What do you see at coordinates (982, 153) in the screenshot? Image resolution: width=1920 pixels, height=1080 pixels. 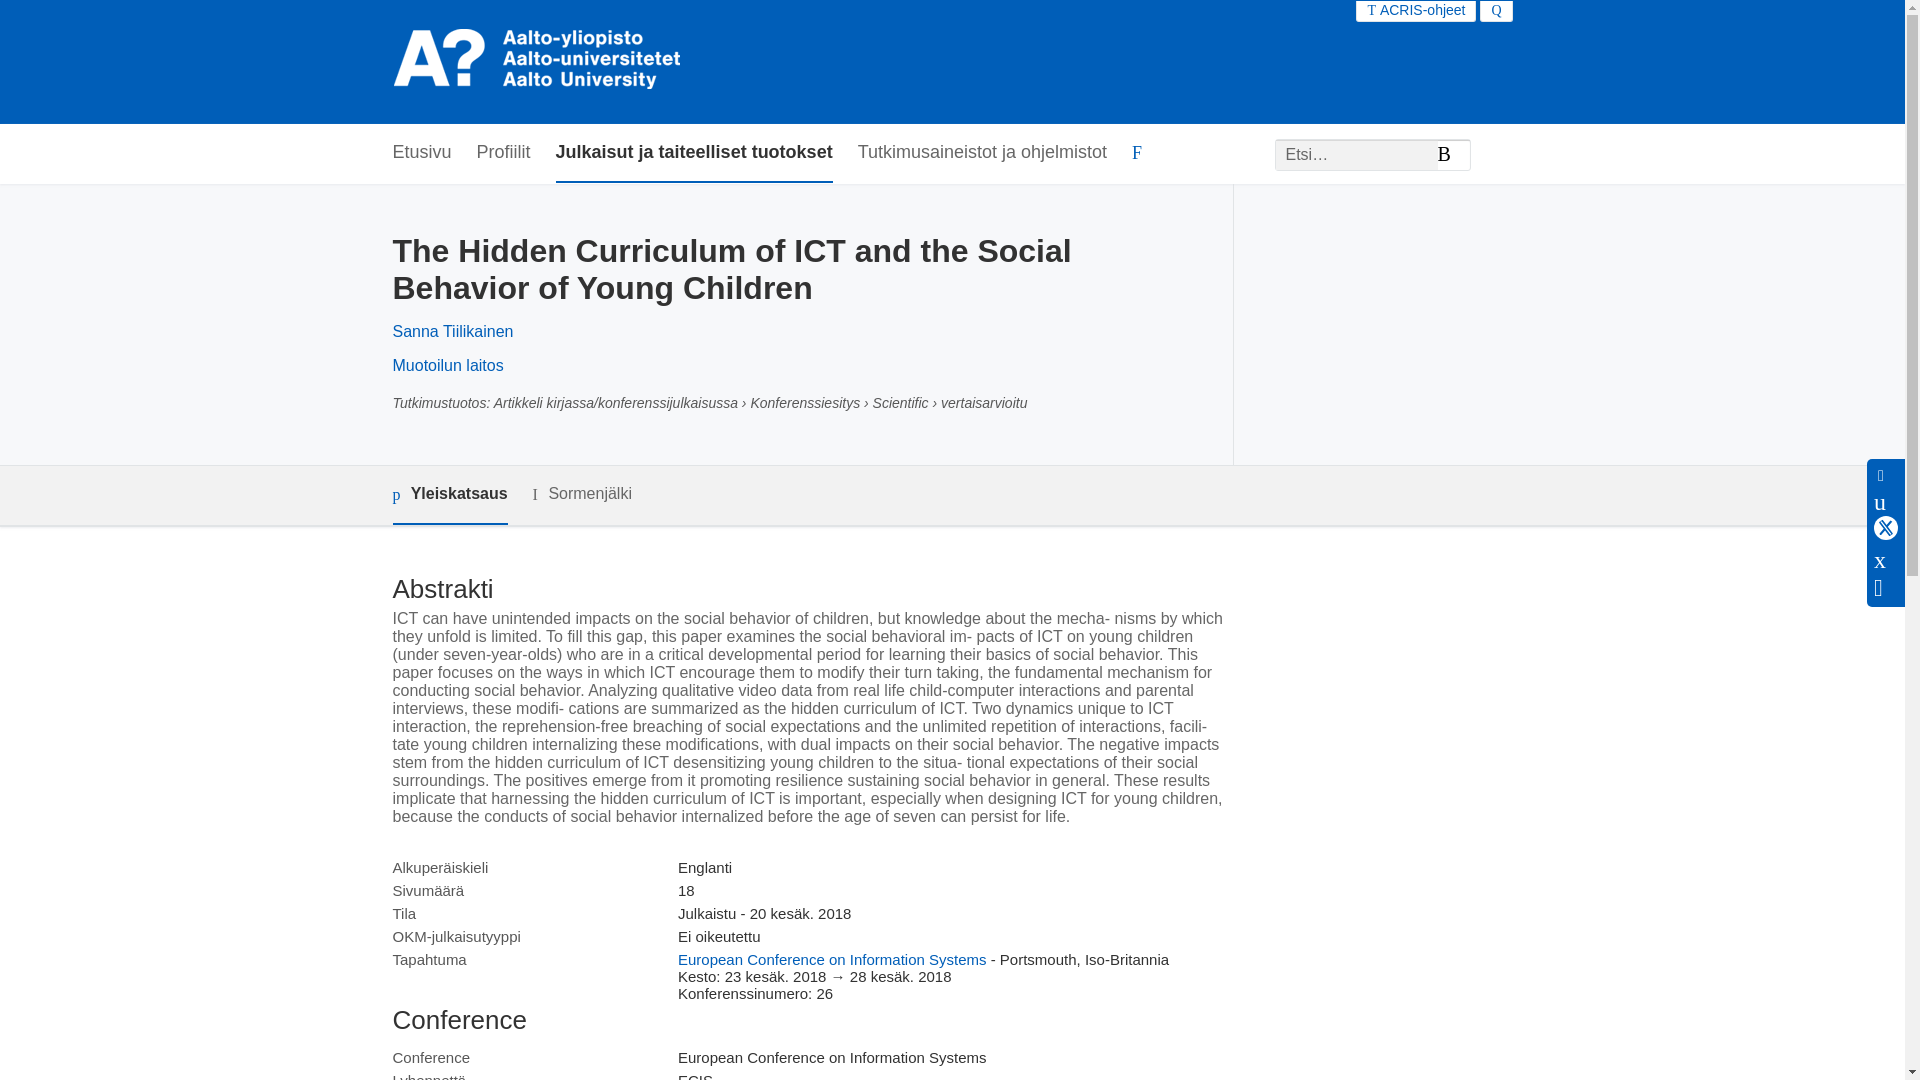 I see `Tutkimusaineistot ja ohjelmistot` at bounding box center [982, 153].